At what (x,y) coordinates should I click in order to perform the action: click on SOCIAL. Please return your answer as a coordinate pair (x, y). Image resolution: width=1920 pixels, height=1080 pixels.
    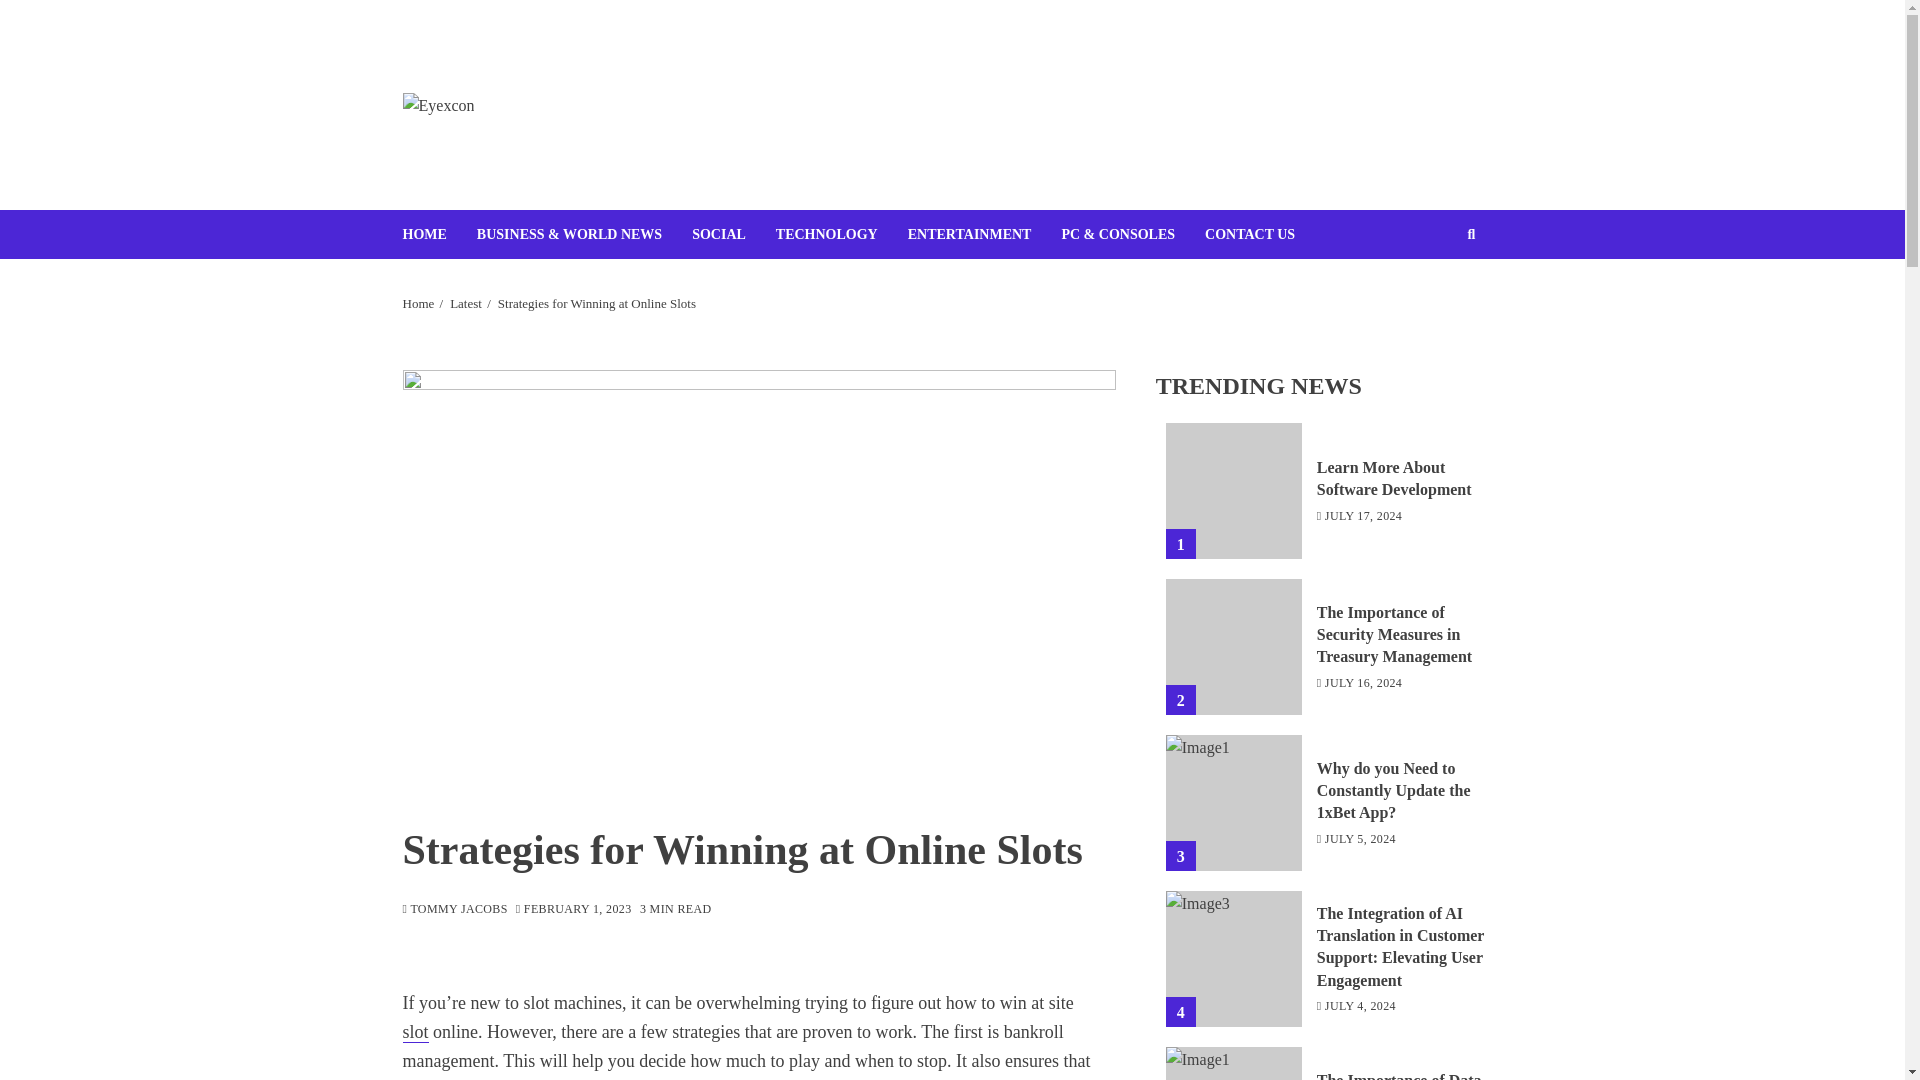
    Looking at the image, I should click on (733, 234).